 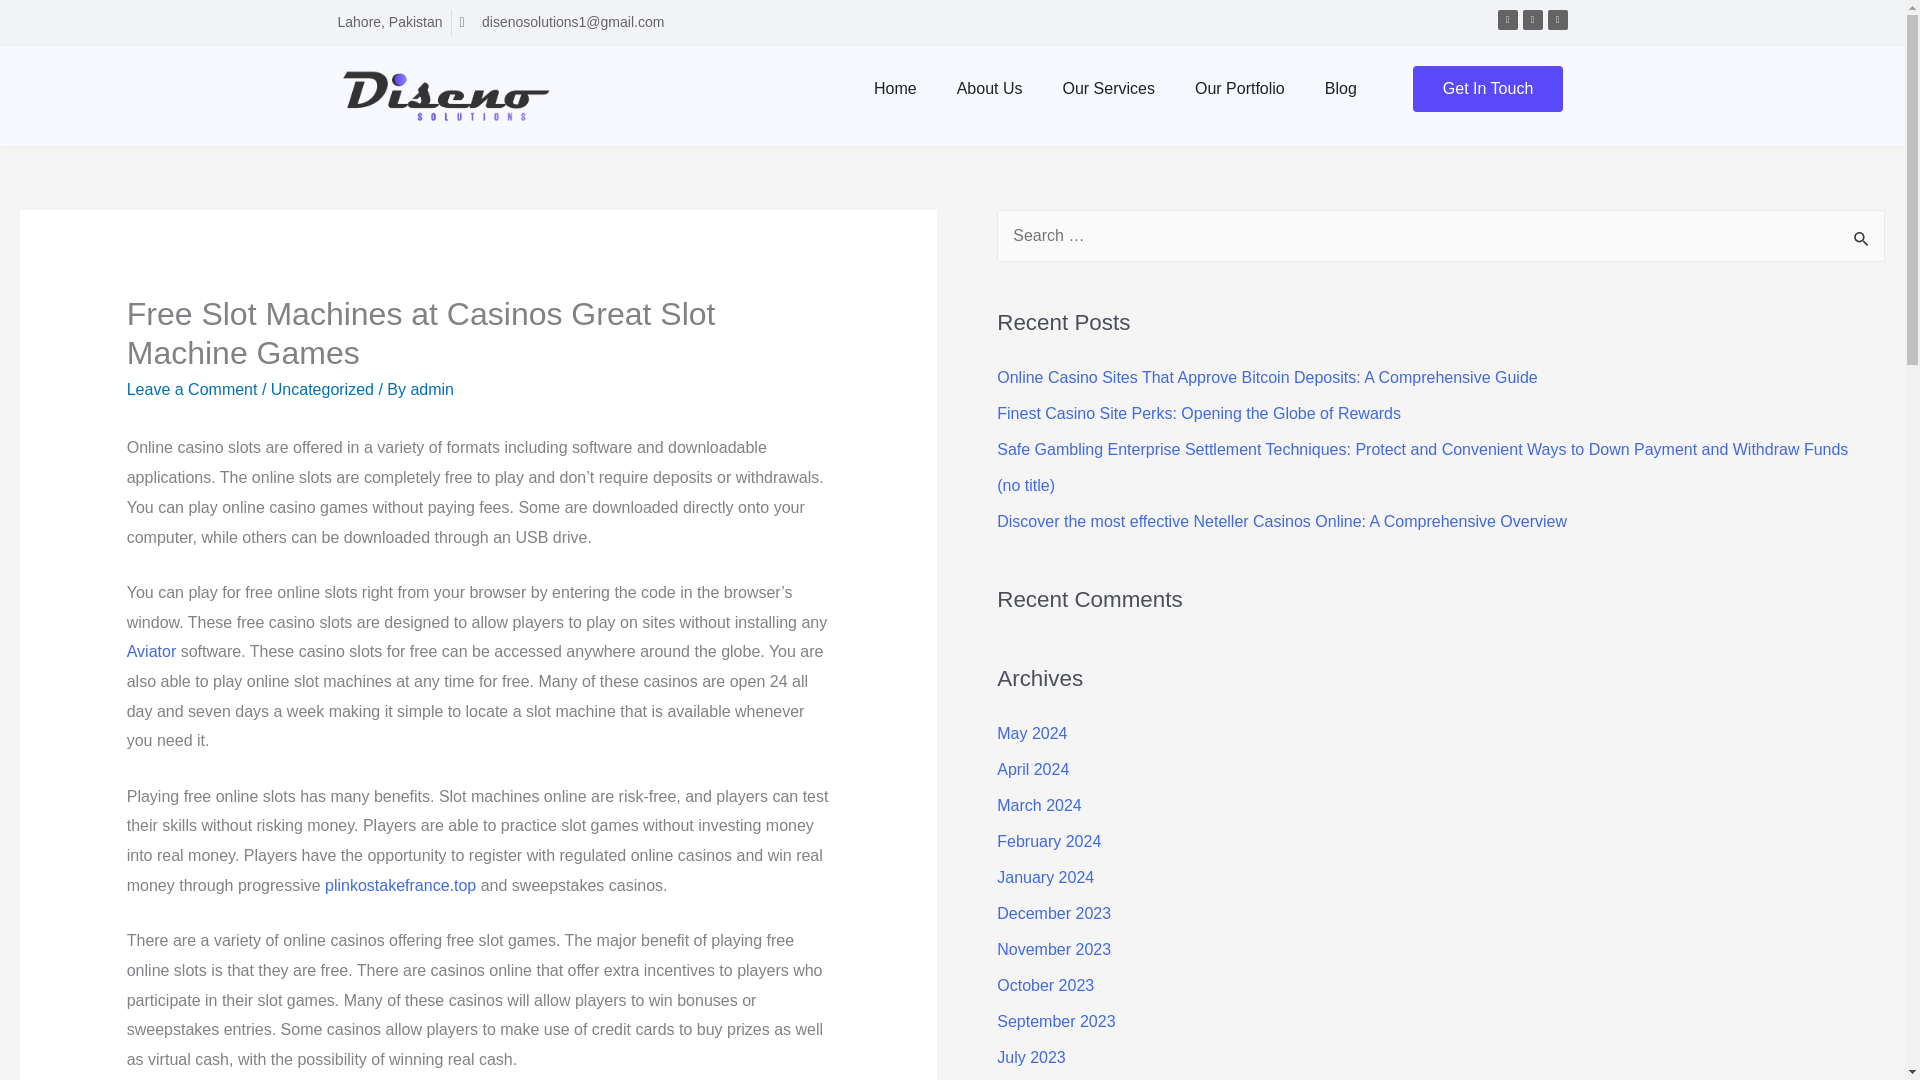 What do you see at coordinates (1108, 88) in the screenshot?
I see `Our Services` at bounding box center [1108, 88].